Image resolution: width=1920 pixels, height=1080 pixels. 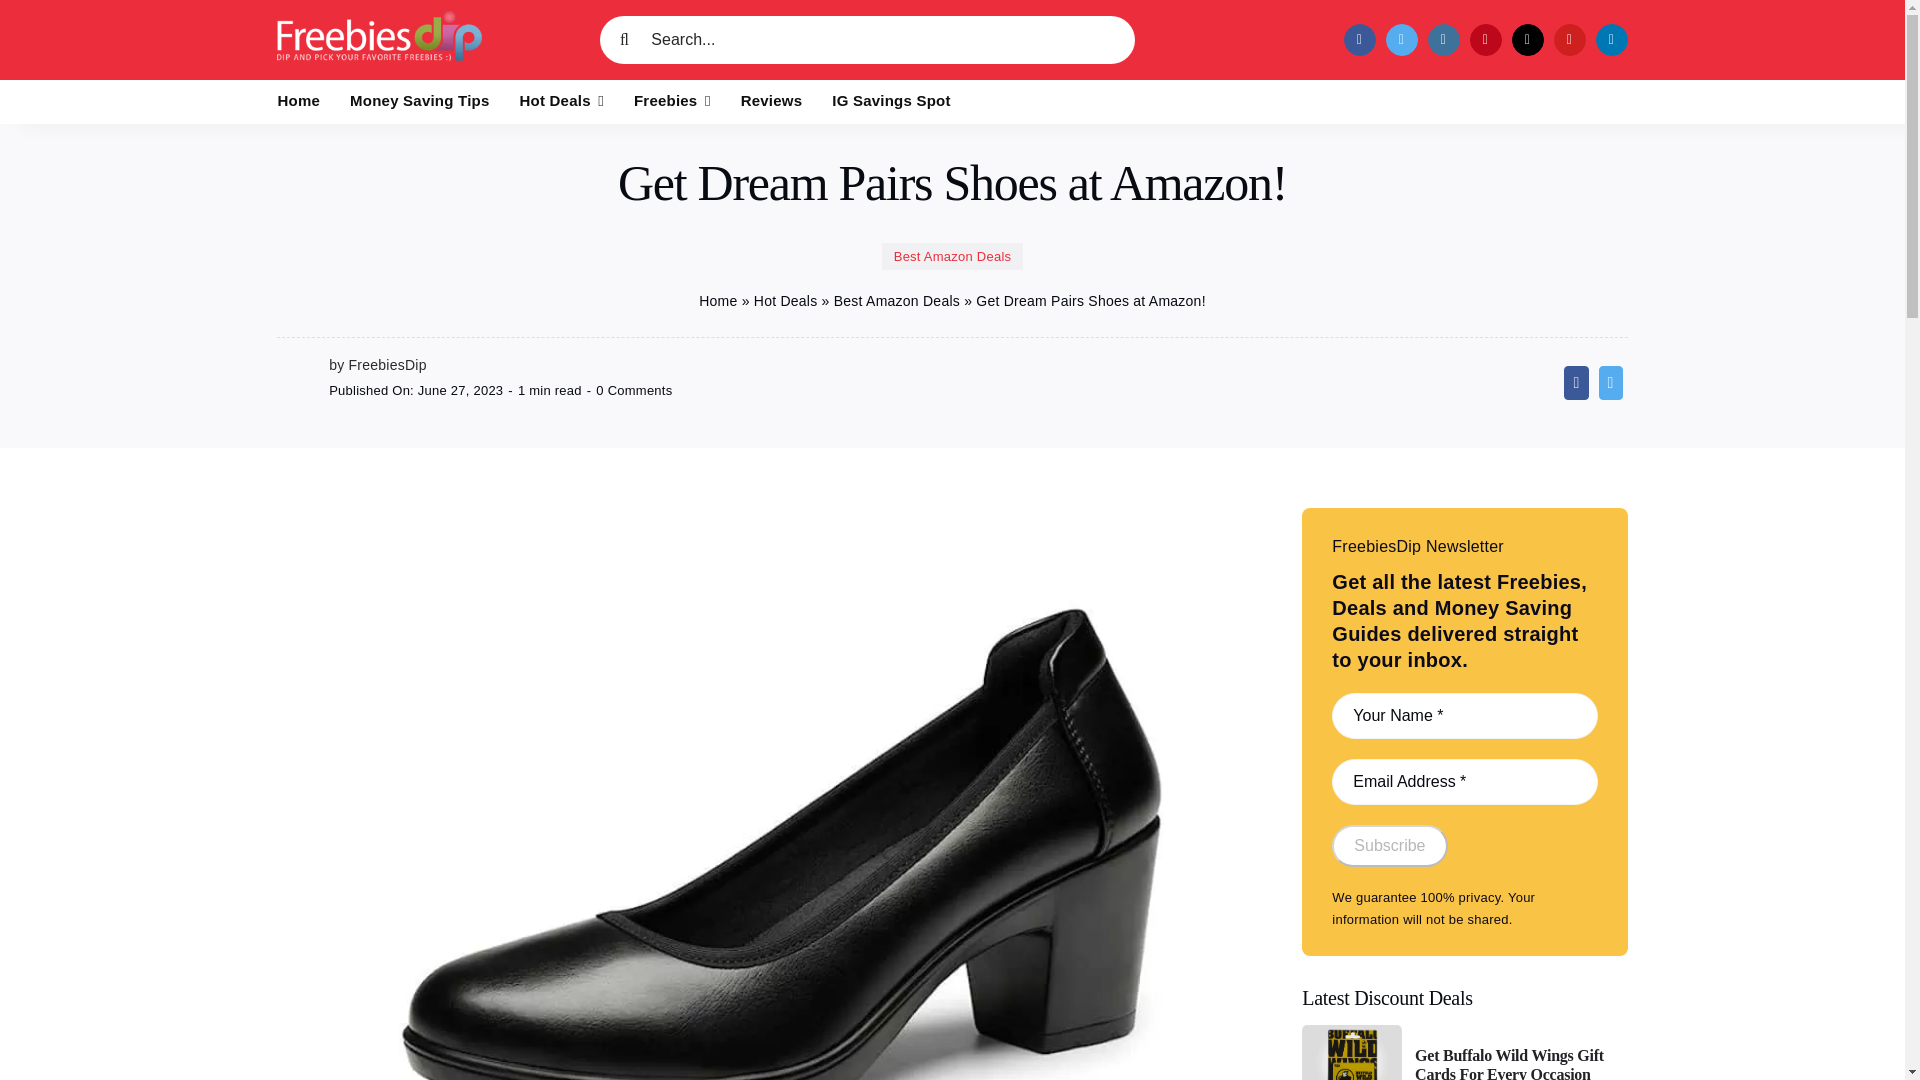 What do you see at coordinates (1402, 40) in the screenshot?
I see `Twitter` at bounding box center [1402, 40].